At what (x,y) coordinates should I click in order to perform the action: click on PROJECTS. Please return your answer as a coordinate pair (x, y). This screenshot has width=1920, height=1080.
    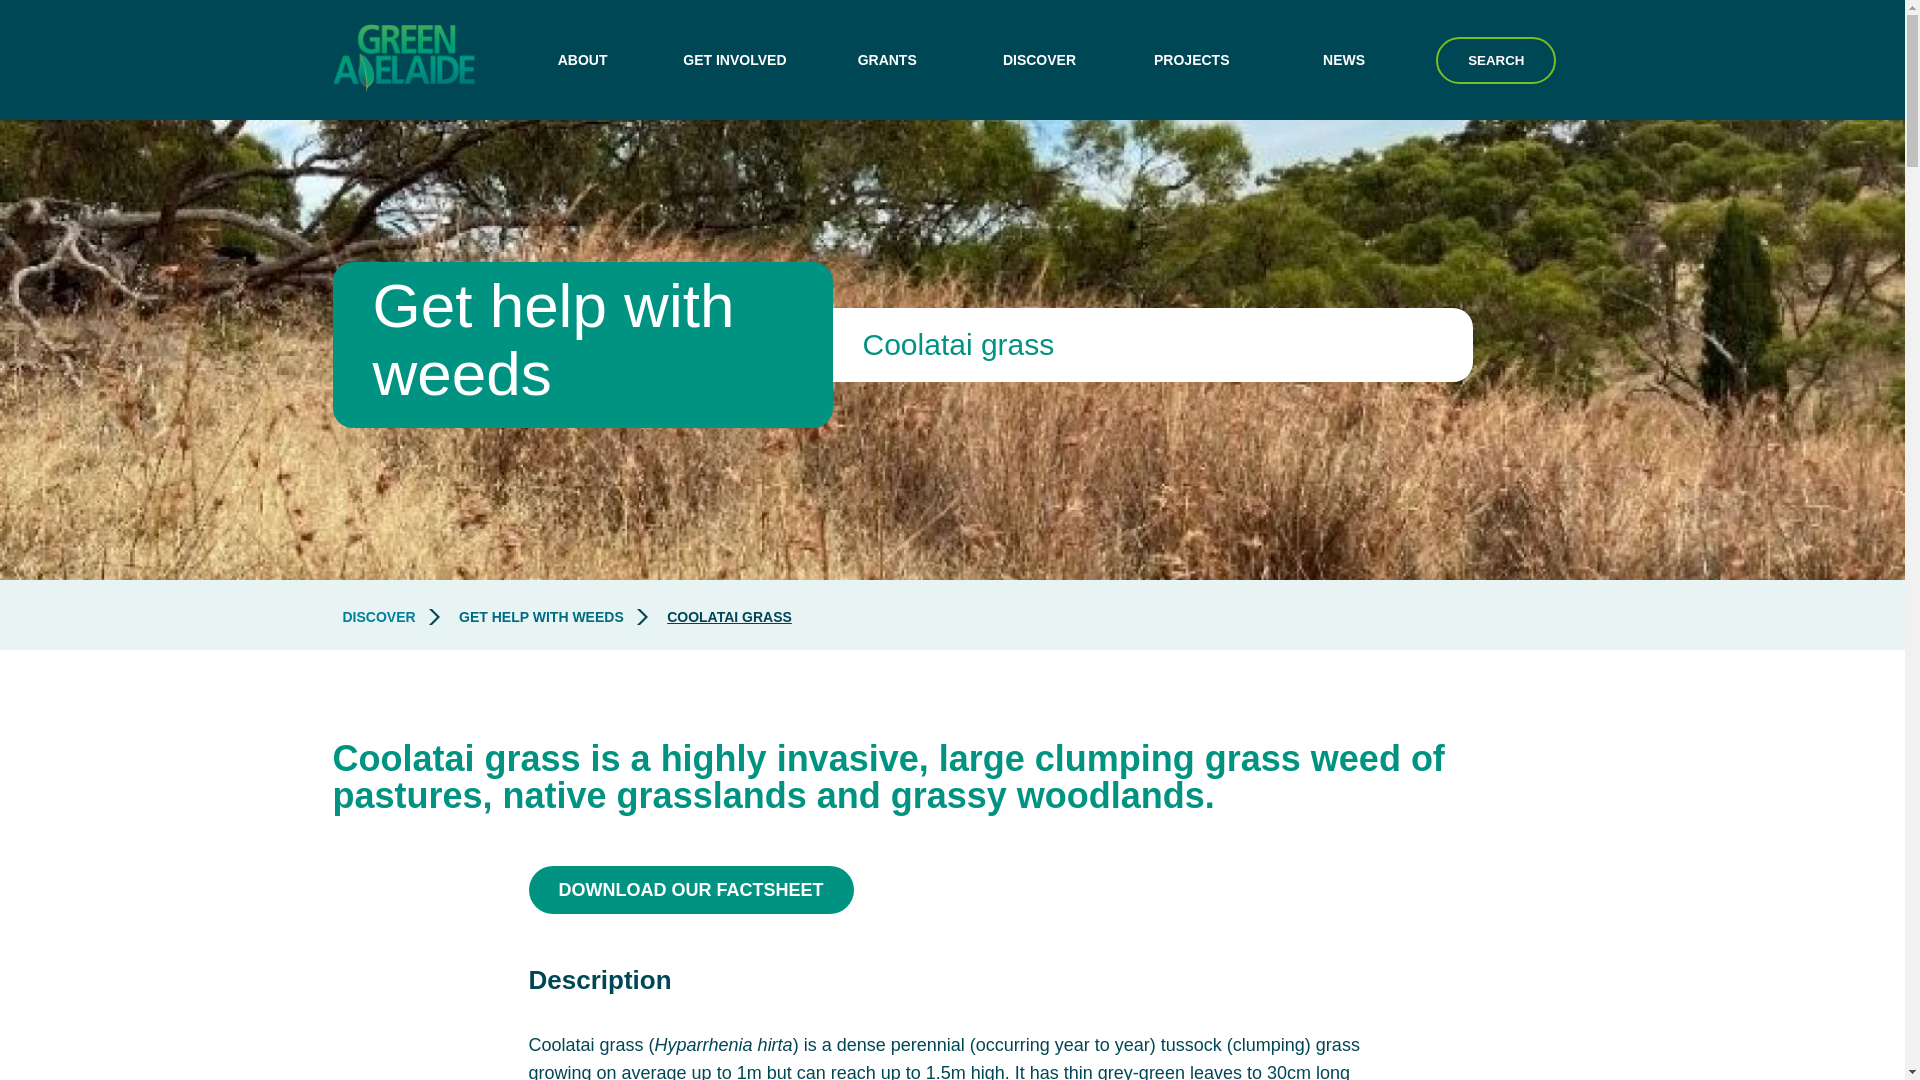
    Looking at the image, I should click on (1191, 60).